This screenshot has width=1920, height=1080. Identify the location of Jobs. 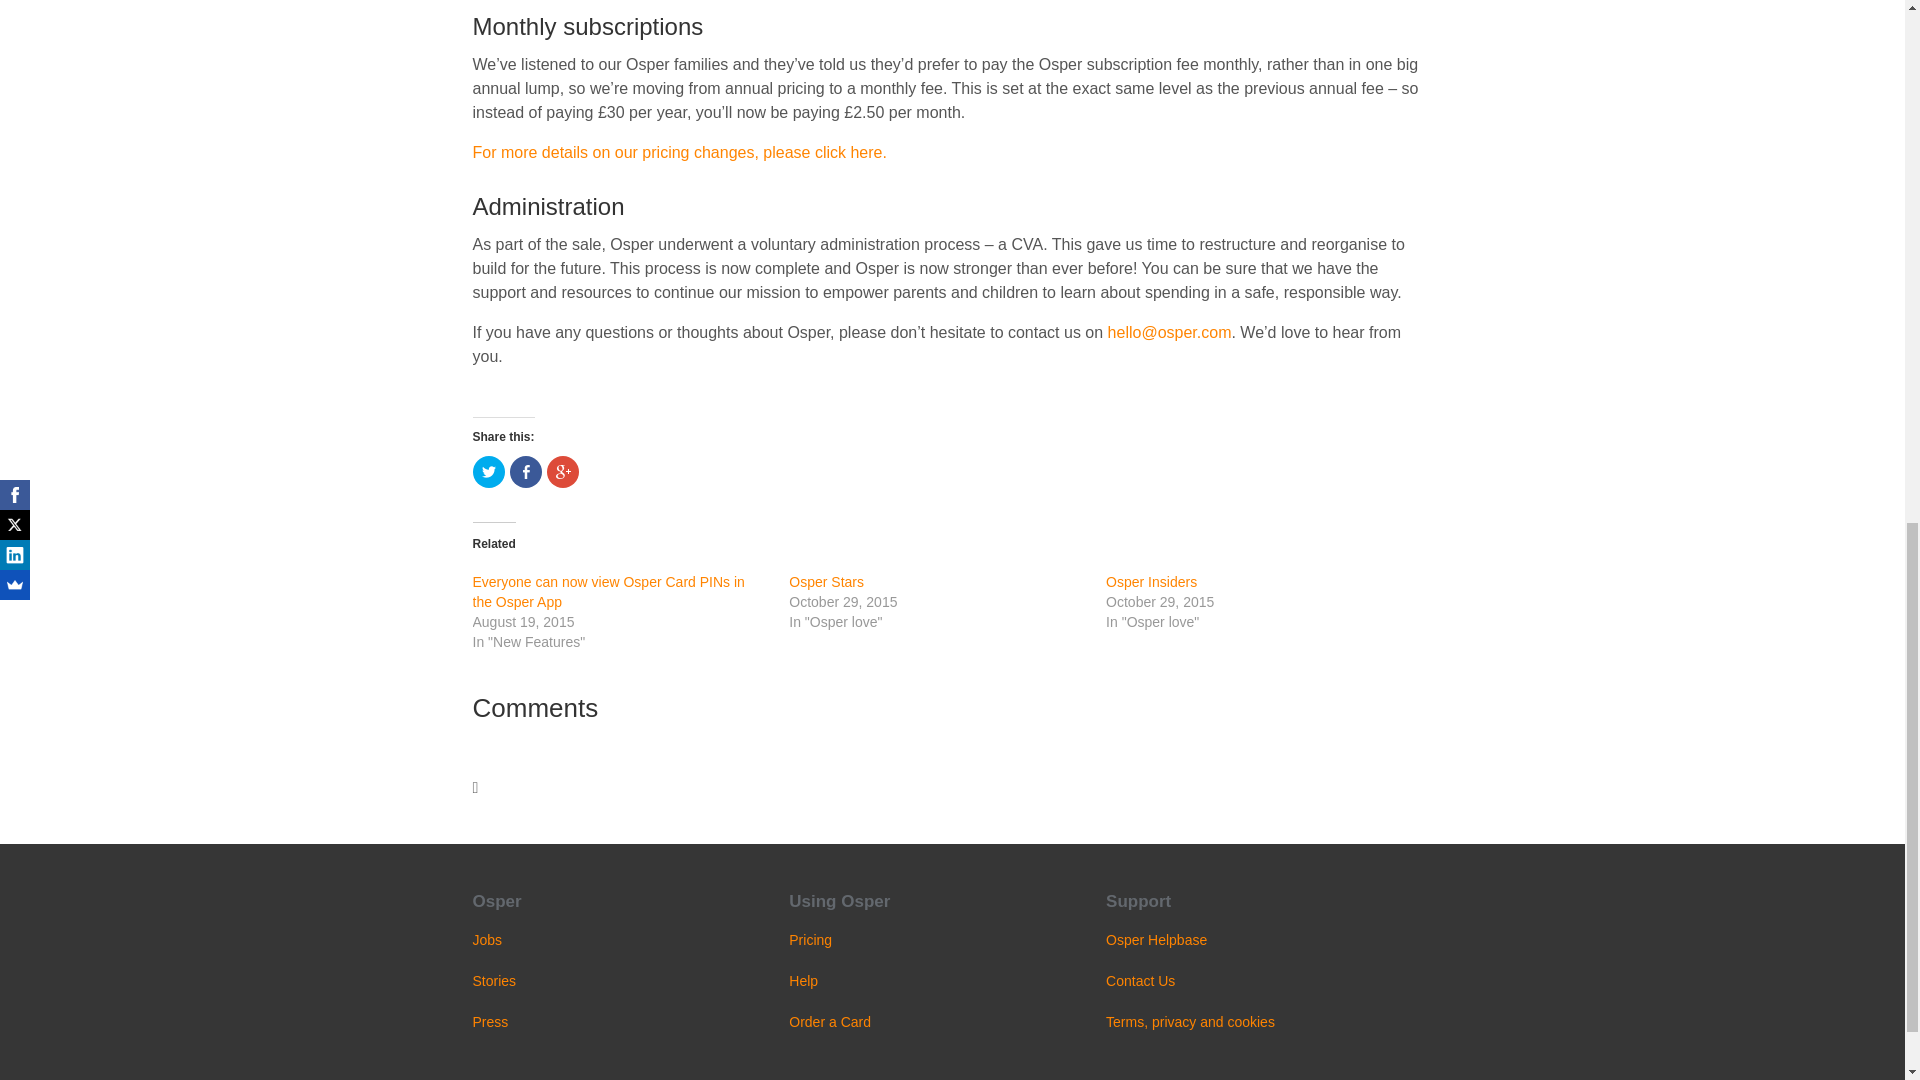
(486, 940).